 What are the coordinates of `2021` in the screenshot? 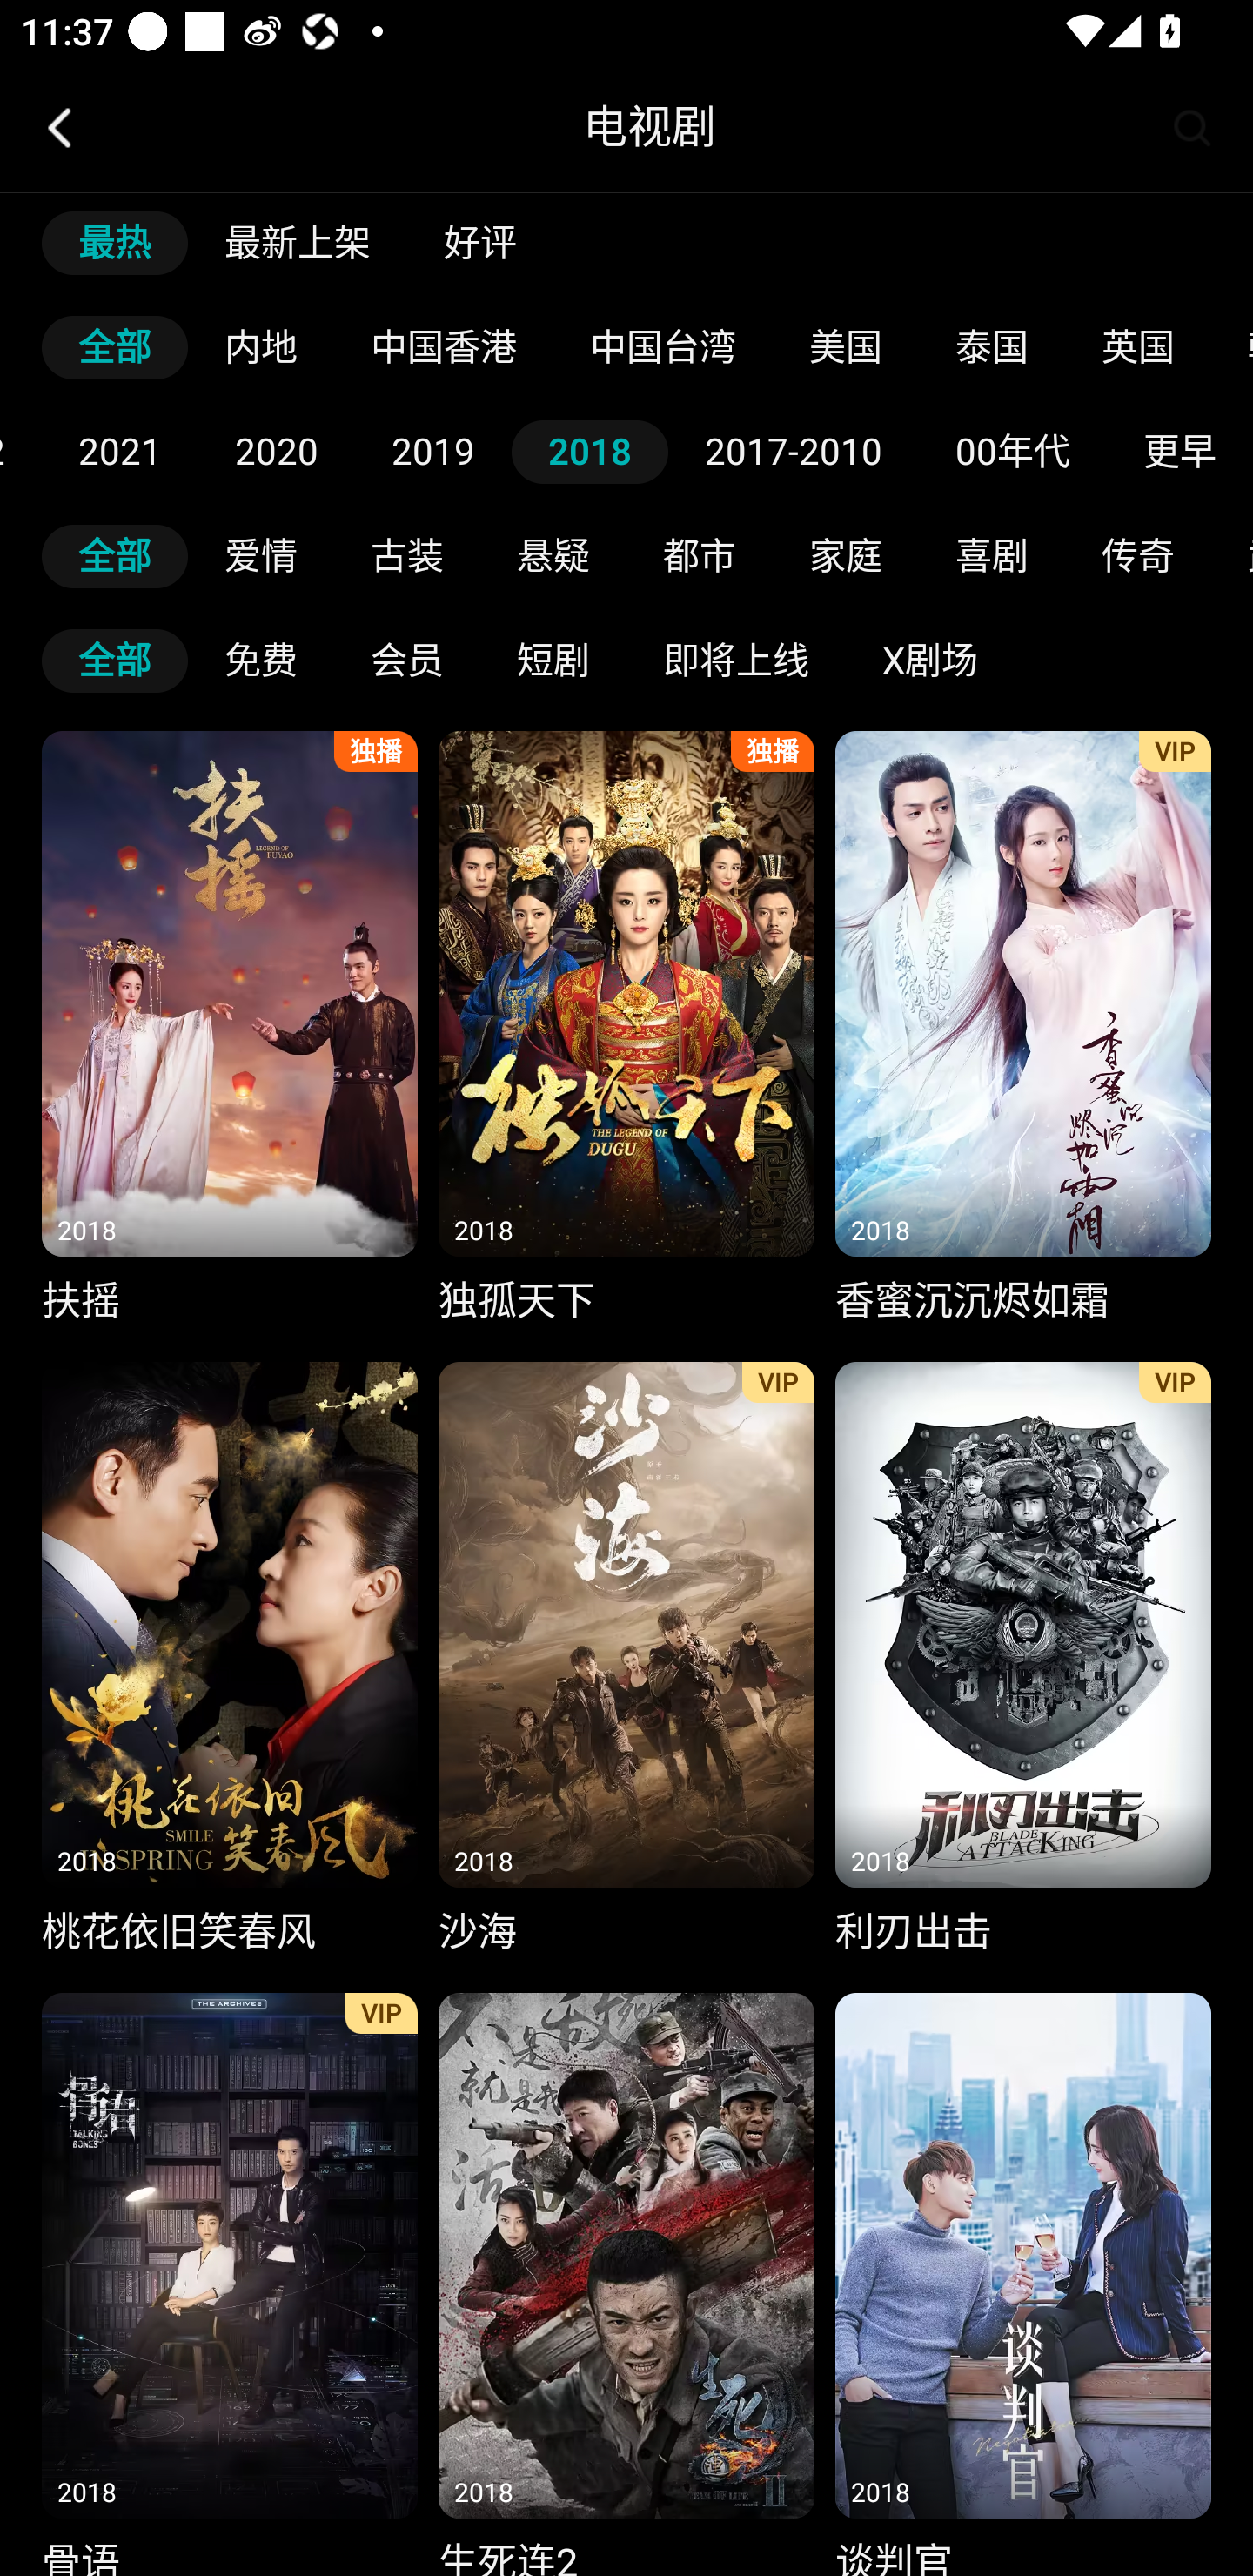 It's located at (119, 452).